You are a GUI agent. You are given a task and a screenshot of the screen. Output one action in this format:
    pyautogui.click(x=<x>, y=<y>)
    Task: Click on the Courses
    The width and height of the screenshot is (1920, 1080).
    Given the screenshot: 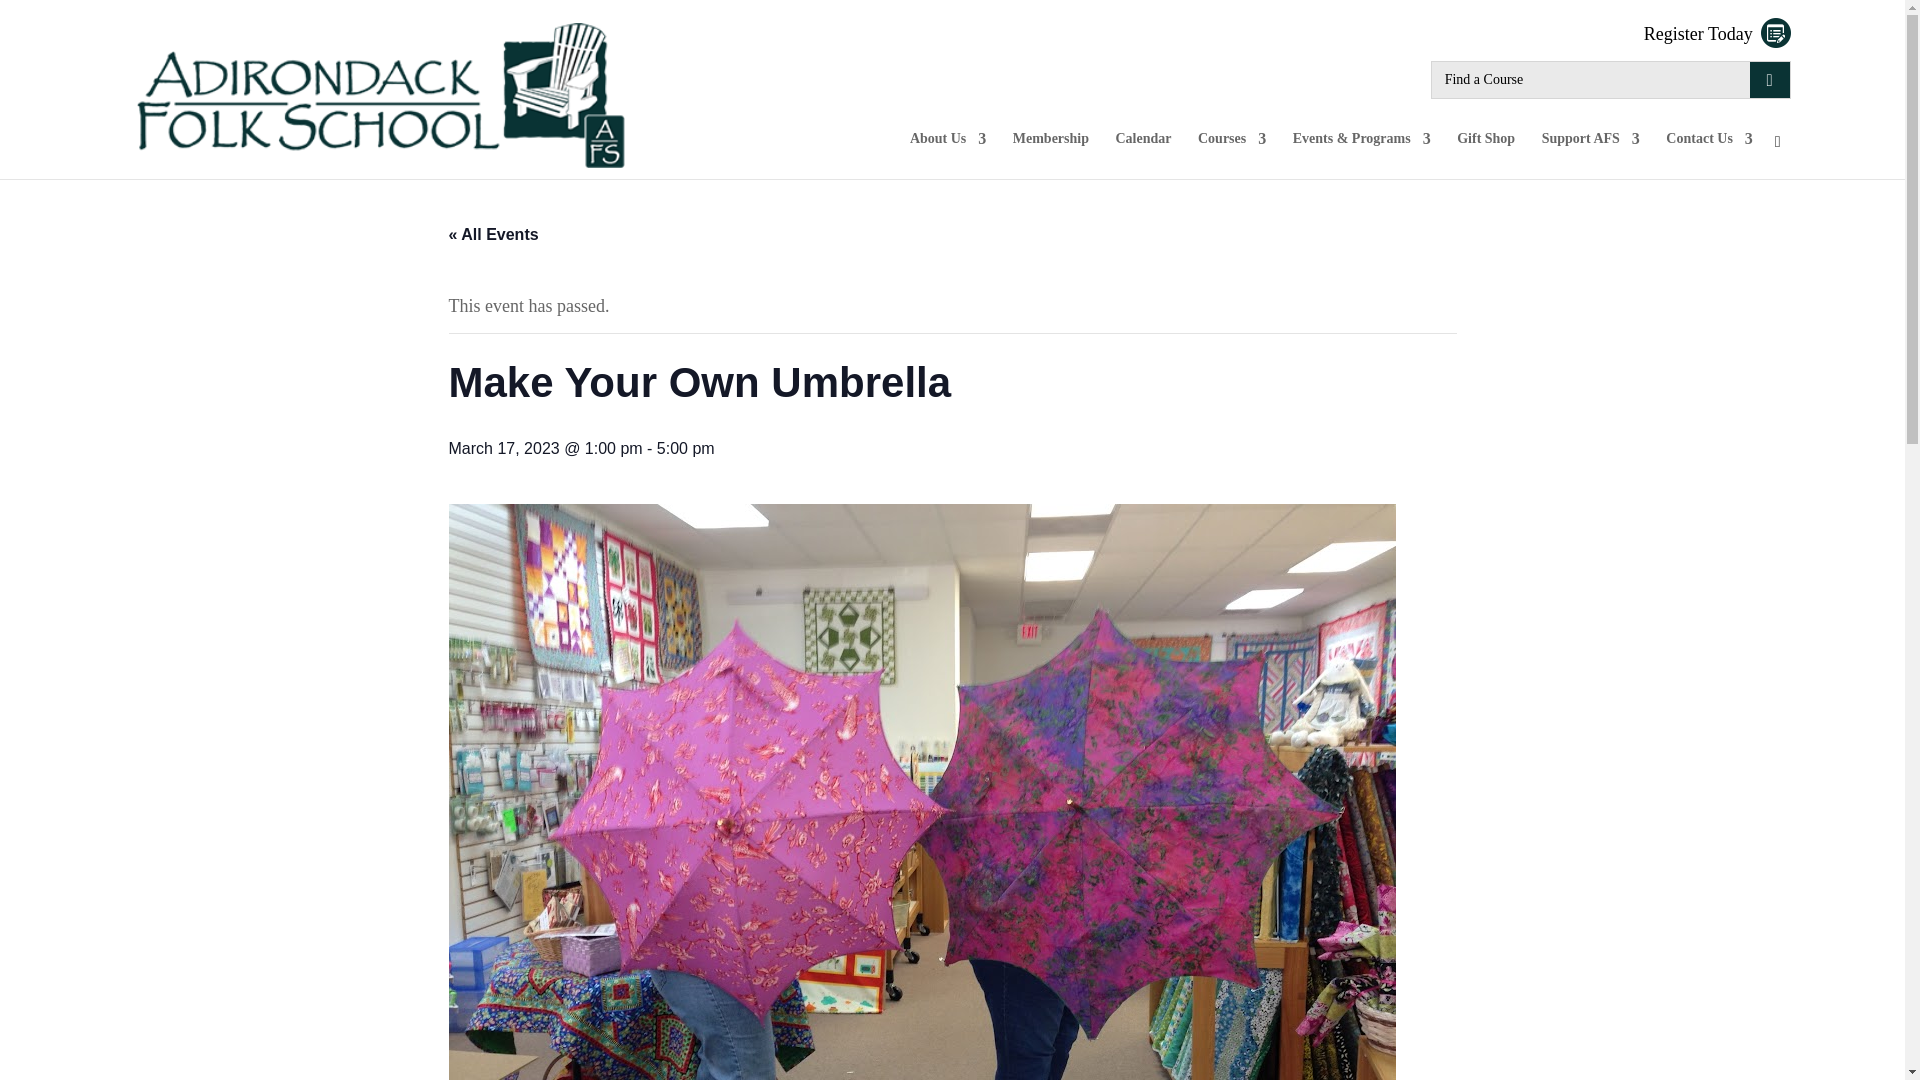 What is the action you would take?
    pyautogui.click(x=1232, y=155)
    